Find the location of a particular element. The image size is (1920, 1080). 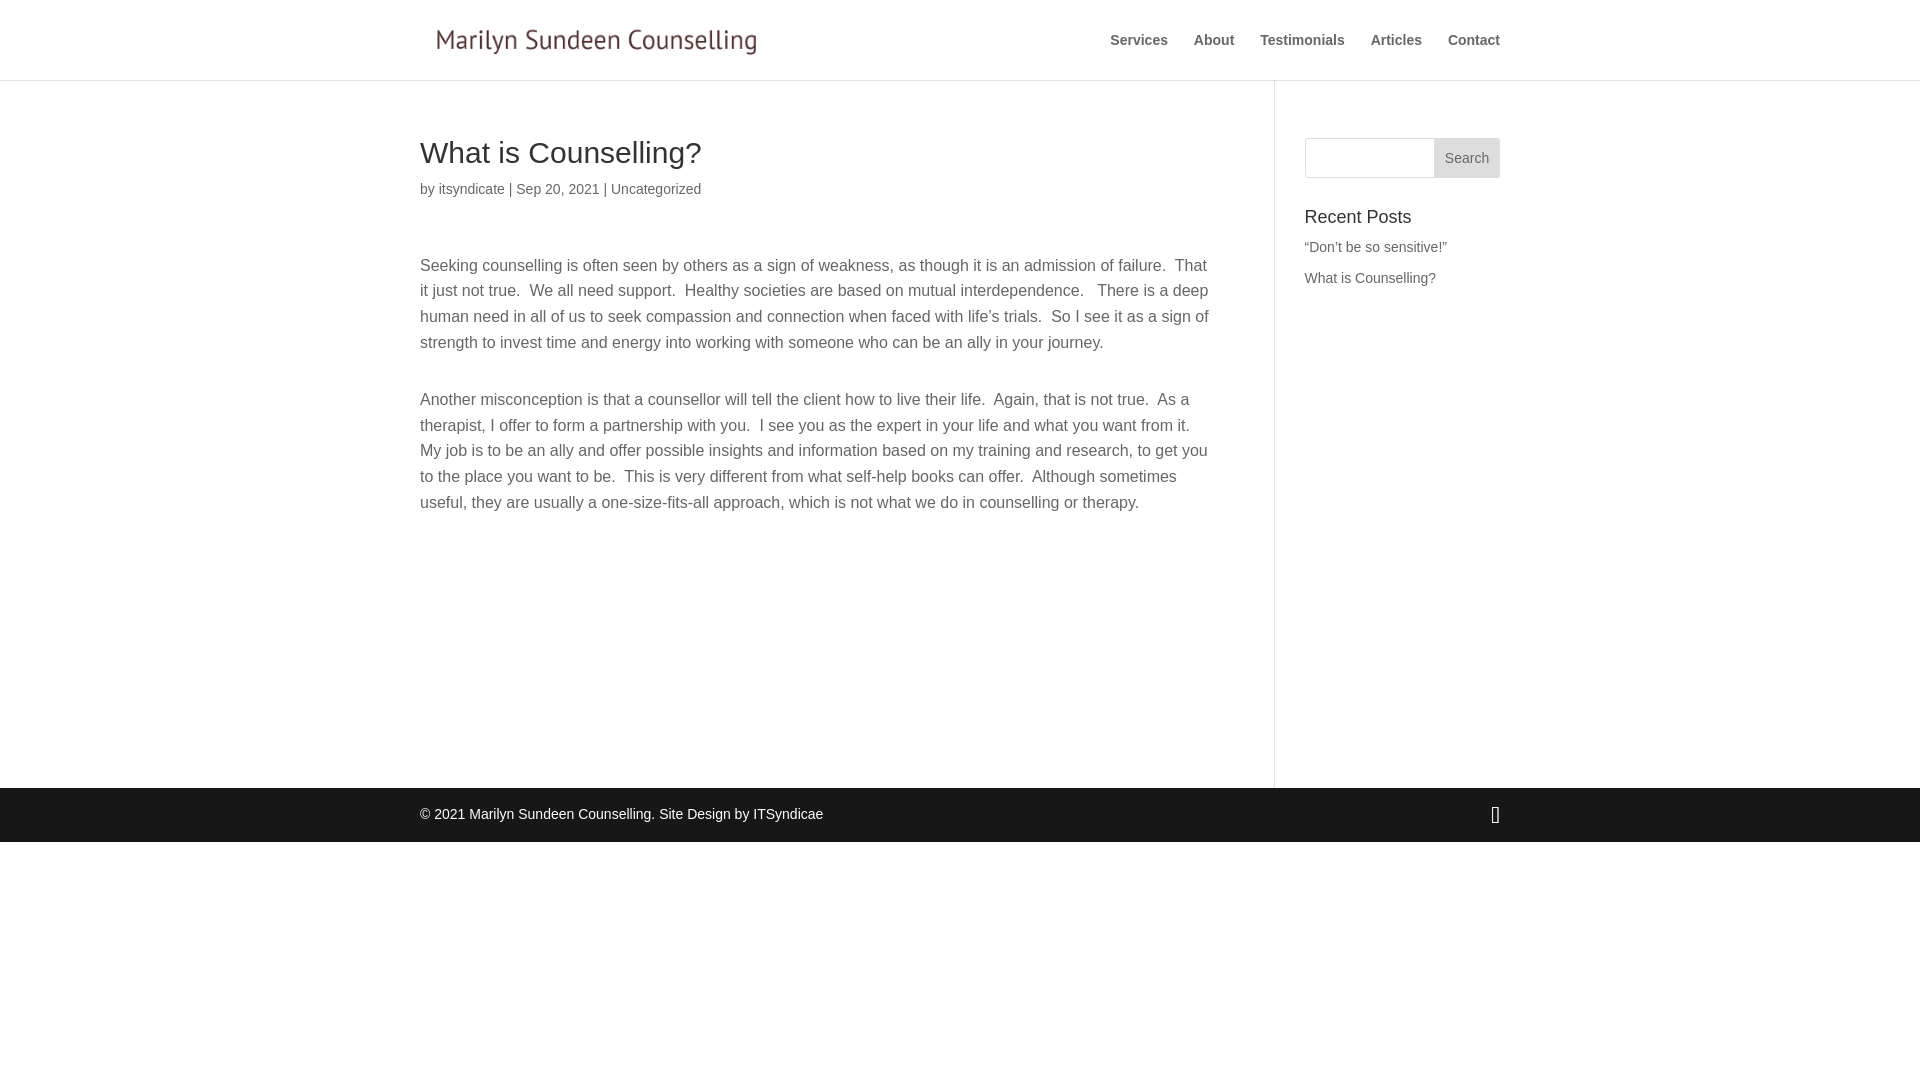

Services is located at coordinates (1138, 56).